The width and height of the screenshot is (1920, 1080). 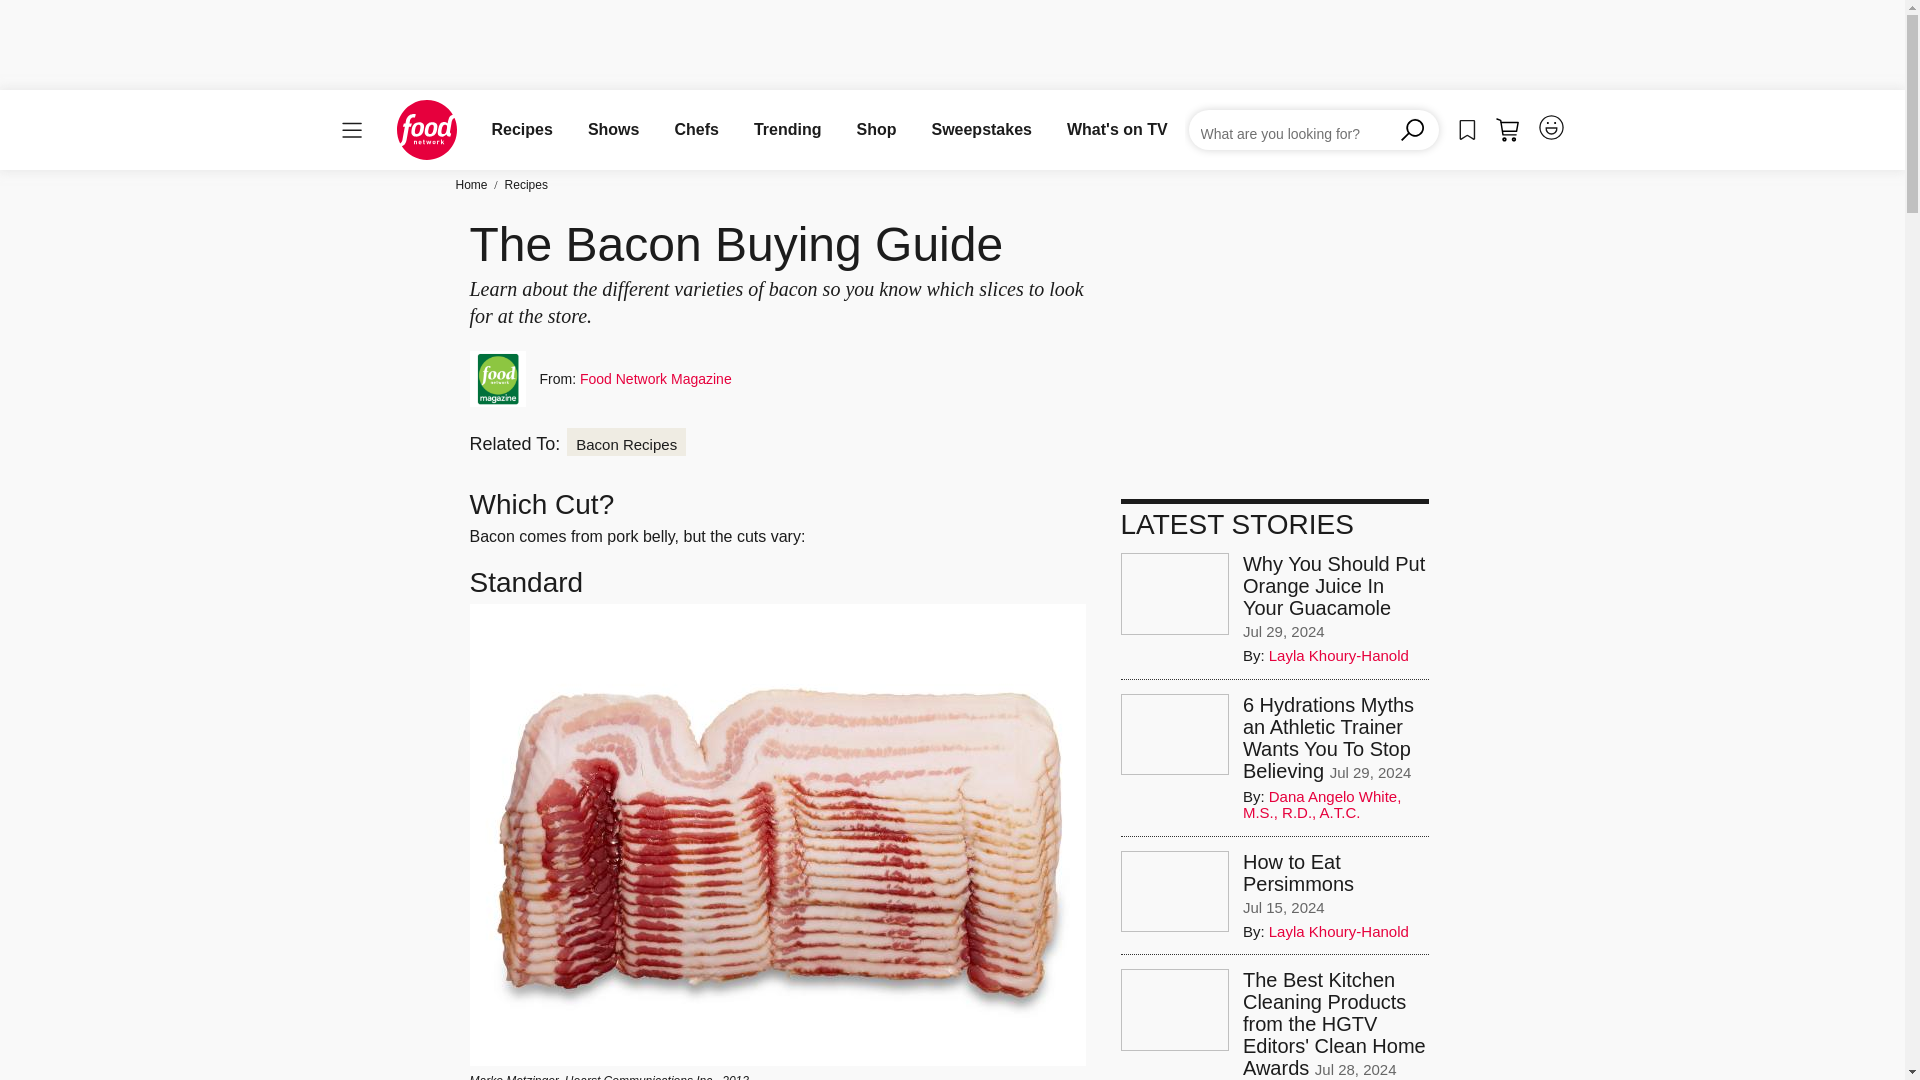 What do you see at coordinates (426, 130) in the screenshot?
I see `home` at bounding box center [426, 130].